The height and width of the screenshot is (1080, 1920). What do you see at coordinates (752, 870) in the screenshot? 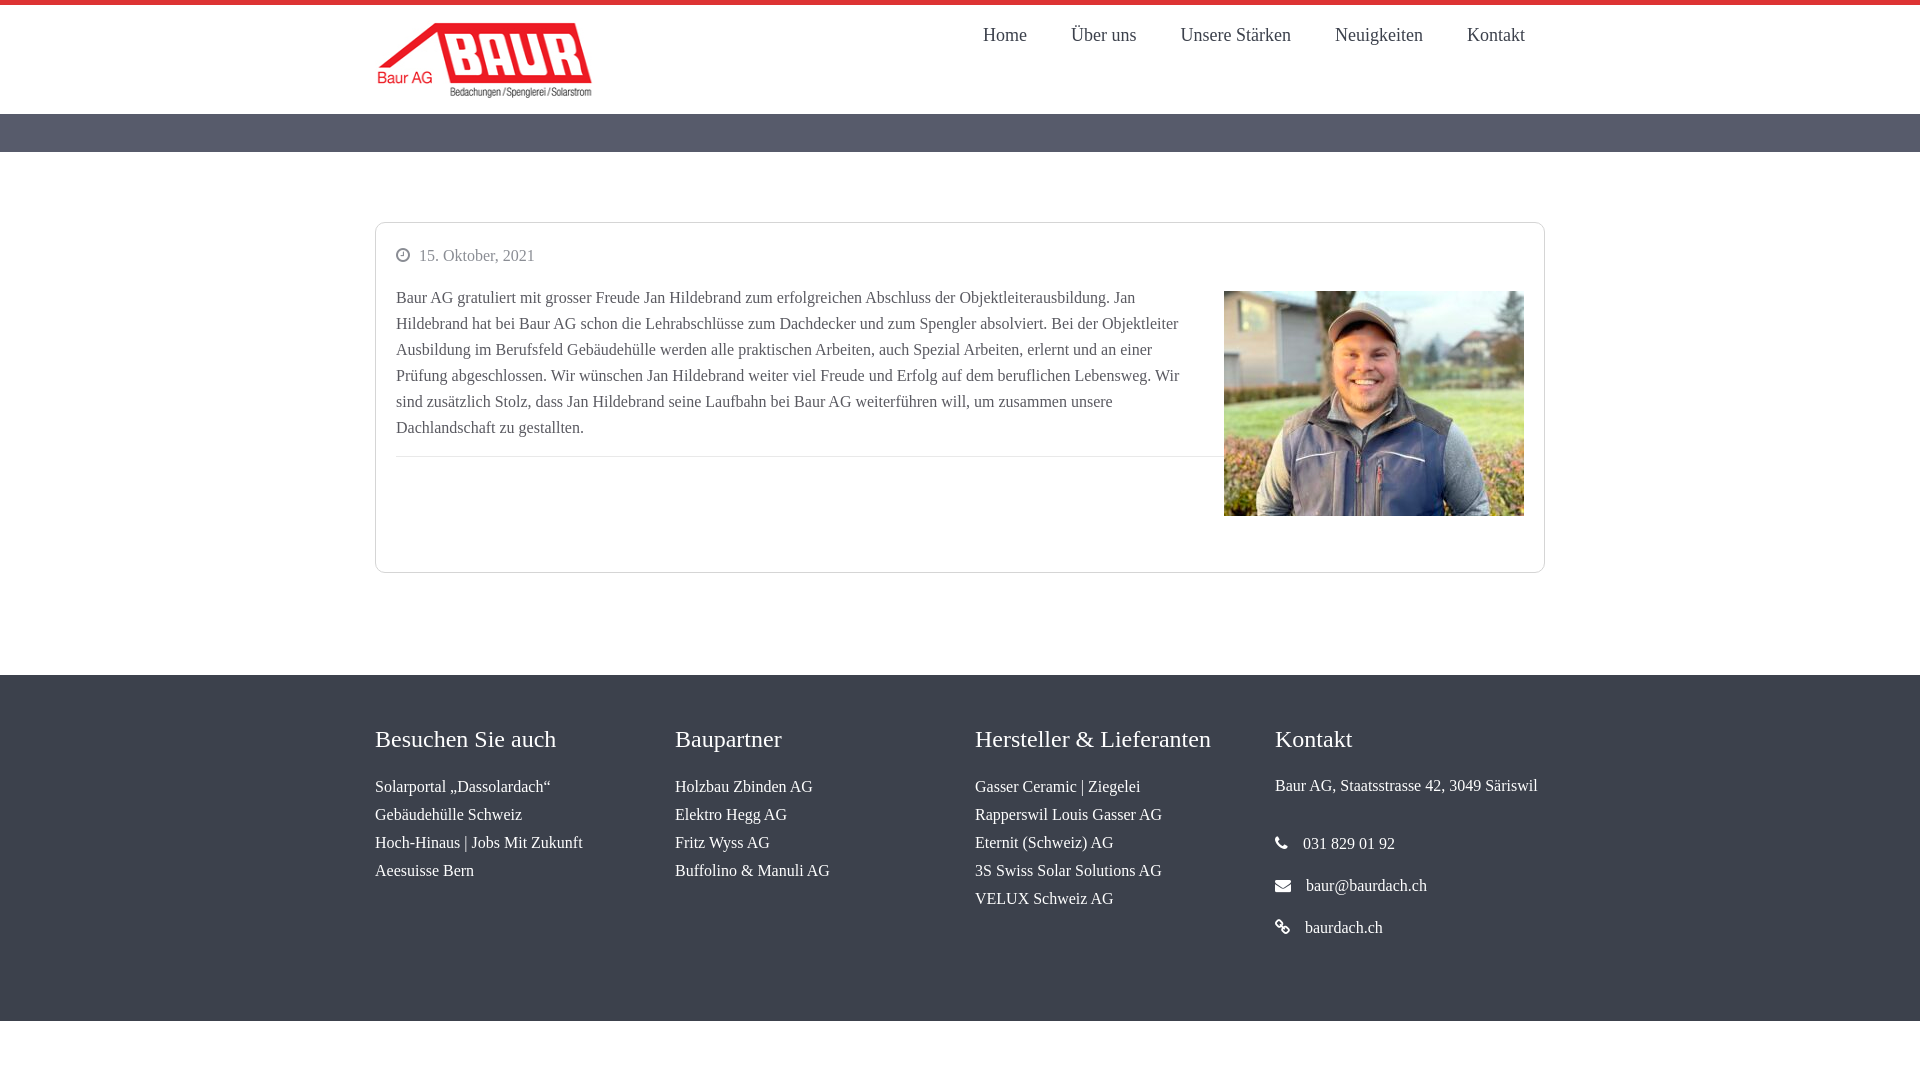
I see `Buffolino & Manuli AG` at bounding box center [752, 870].